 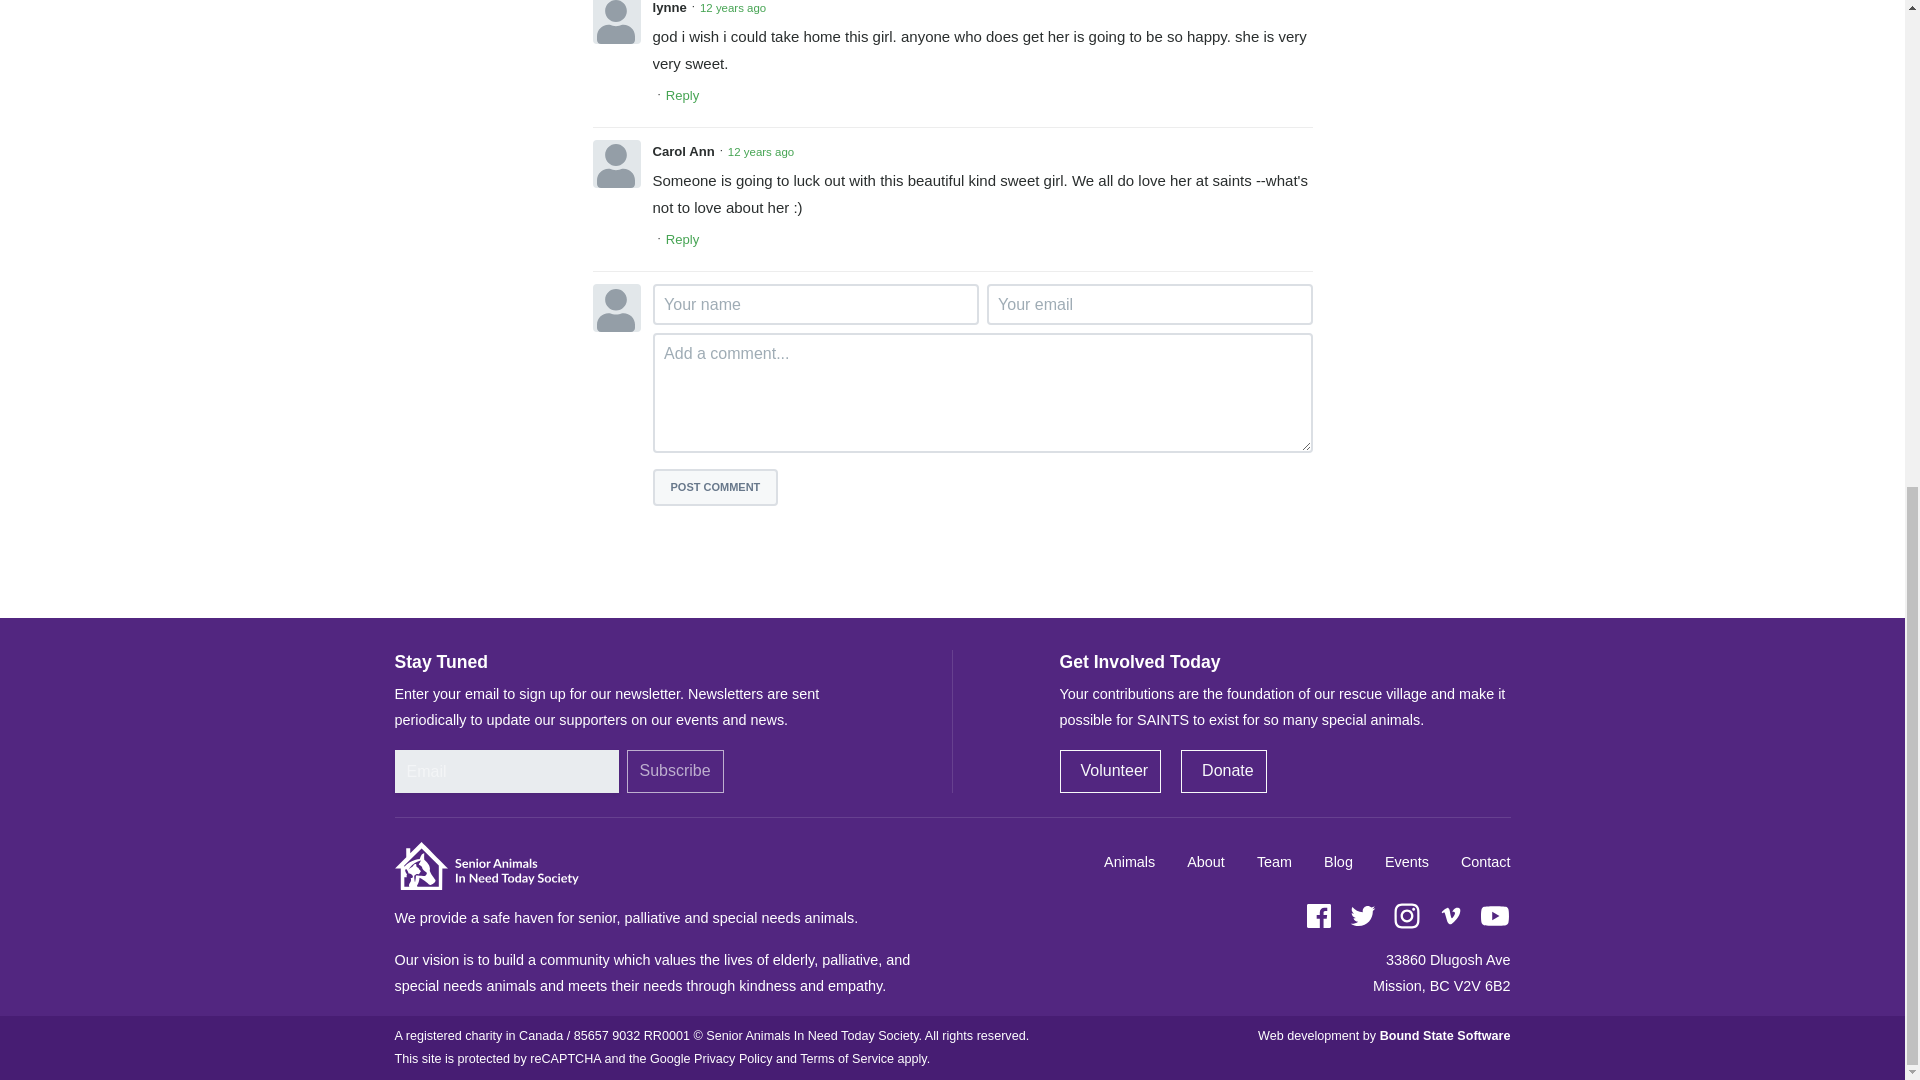 I want to click on 12 years ago, so click(x=760, y=152).